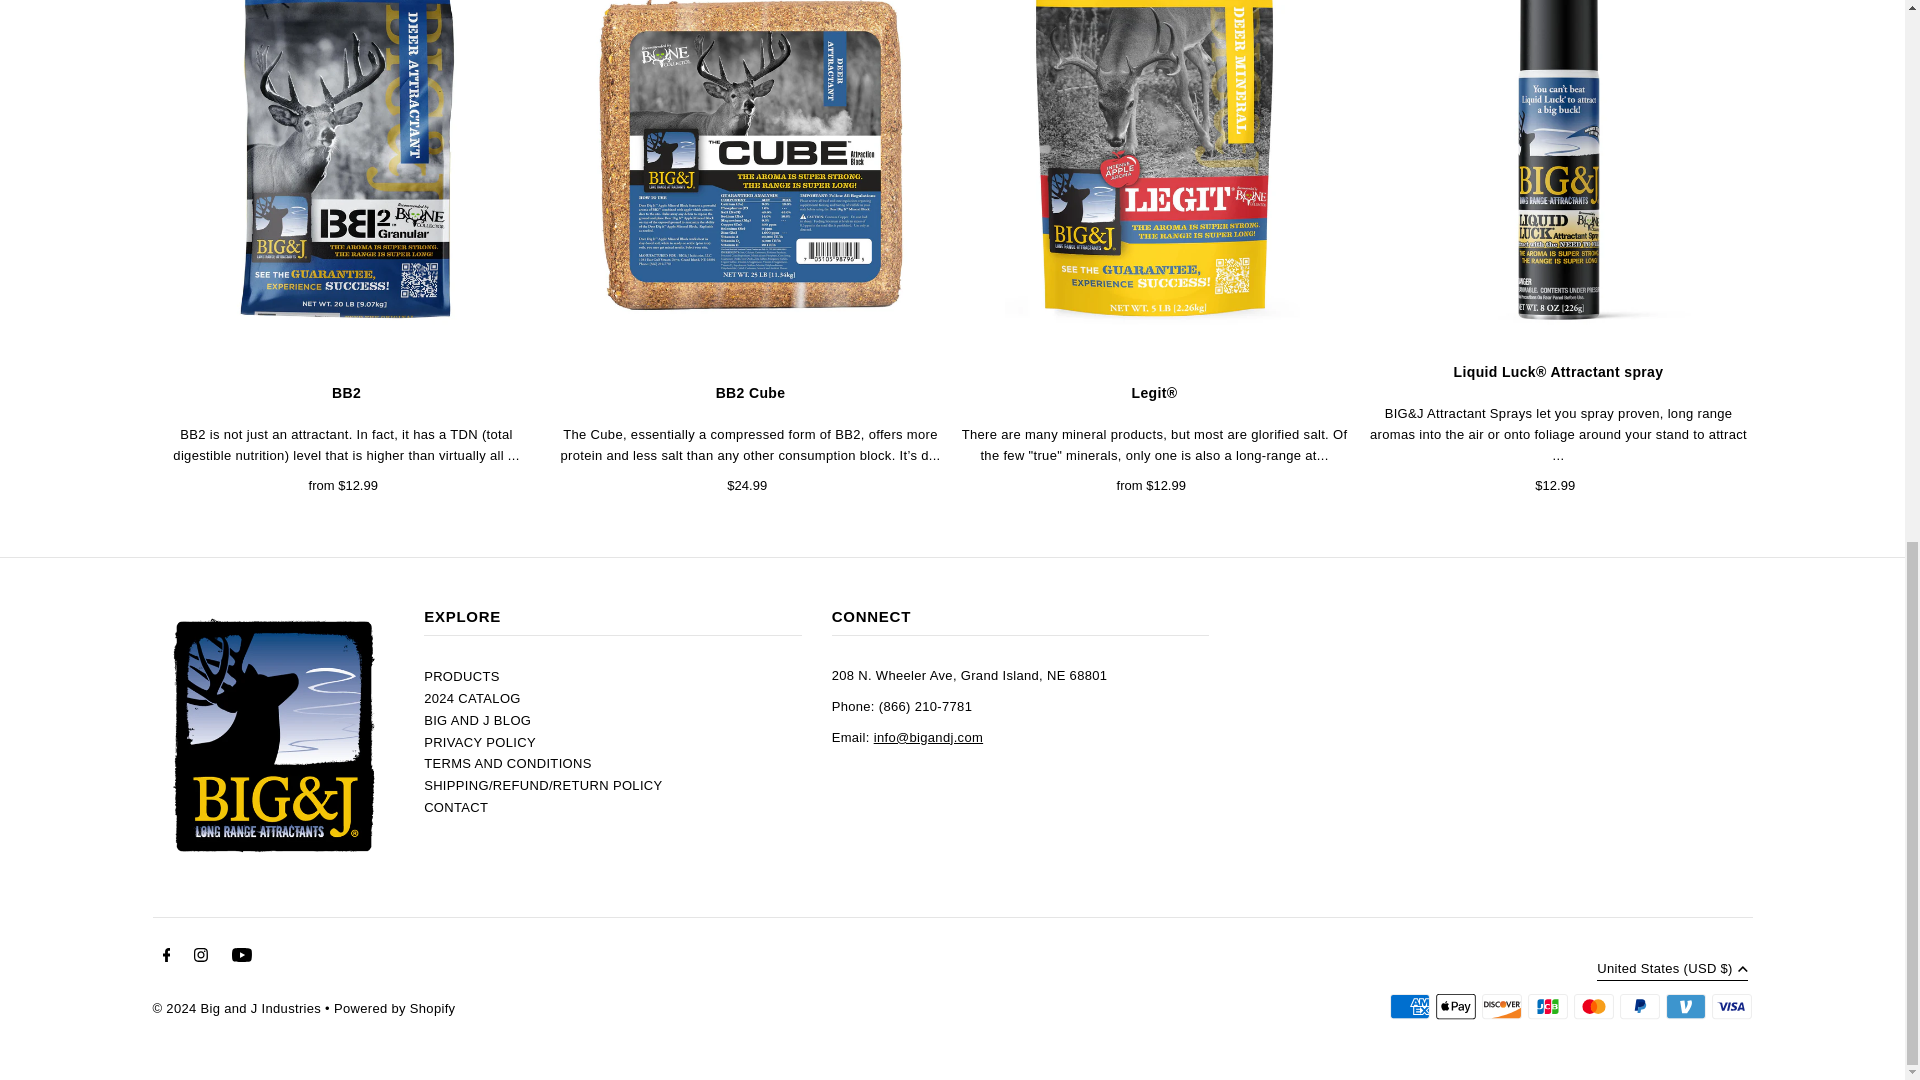 The image size is (1920, 1080). Describe the element at coordinates (1732, 1006) in the screenshot. I see `Visa` at that location.